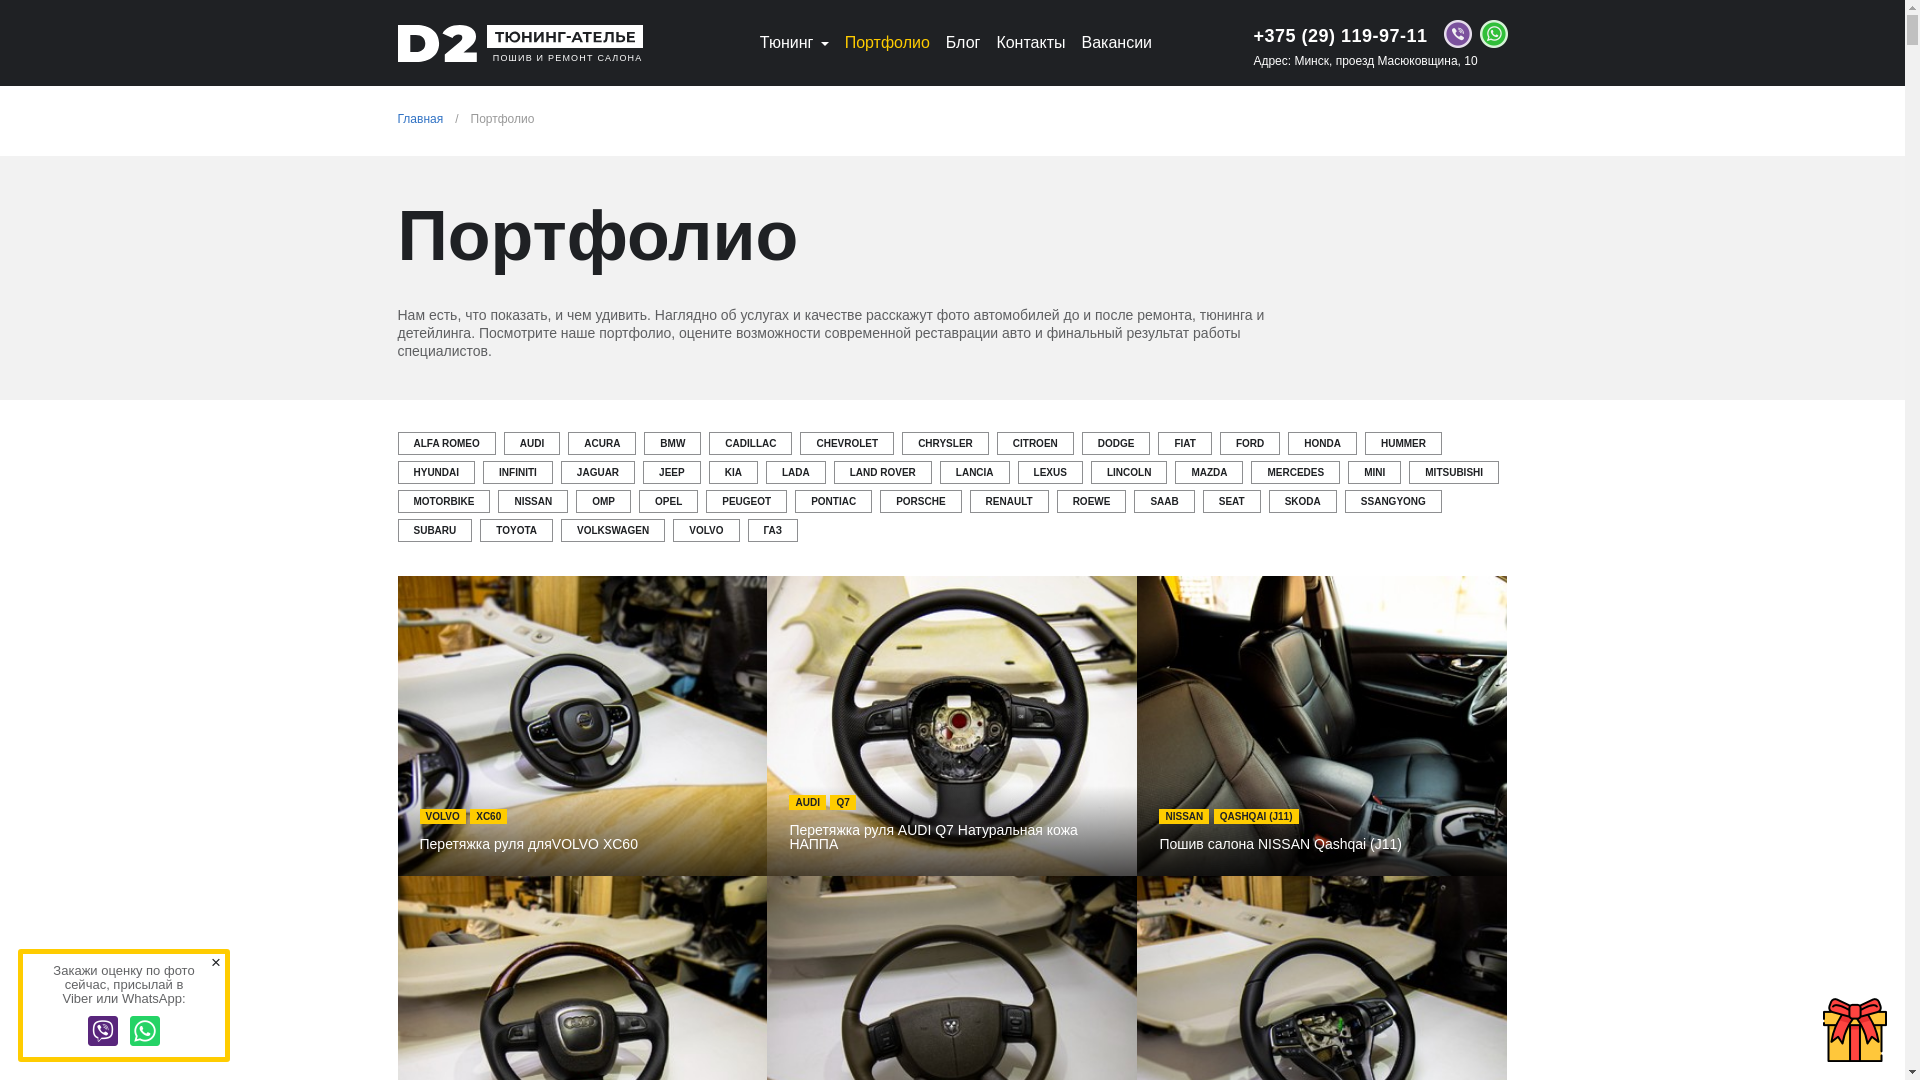 This screenshot has width=1920, height=1080. What do you see at coordinates (516, 530) in the screenshot?
I see `TOYOTA` at bounding box center [516, 530].